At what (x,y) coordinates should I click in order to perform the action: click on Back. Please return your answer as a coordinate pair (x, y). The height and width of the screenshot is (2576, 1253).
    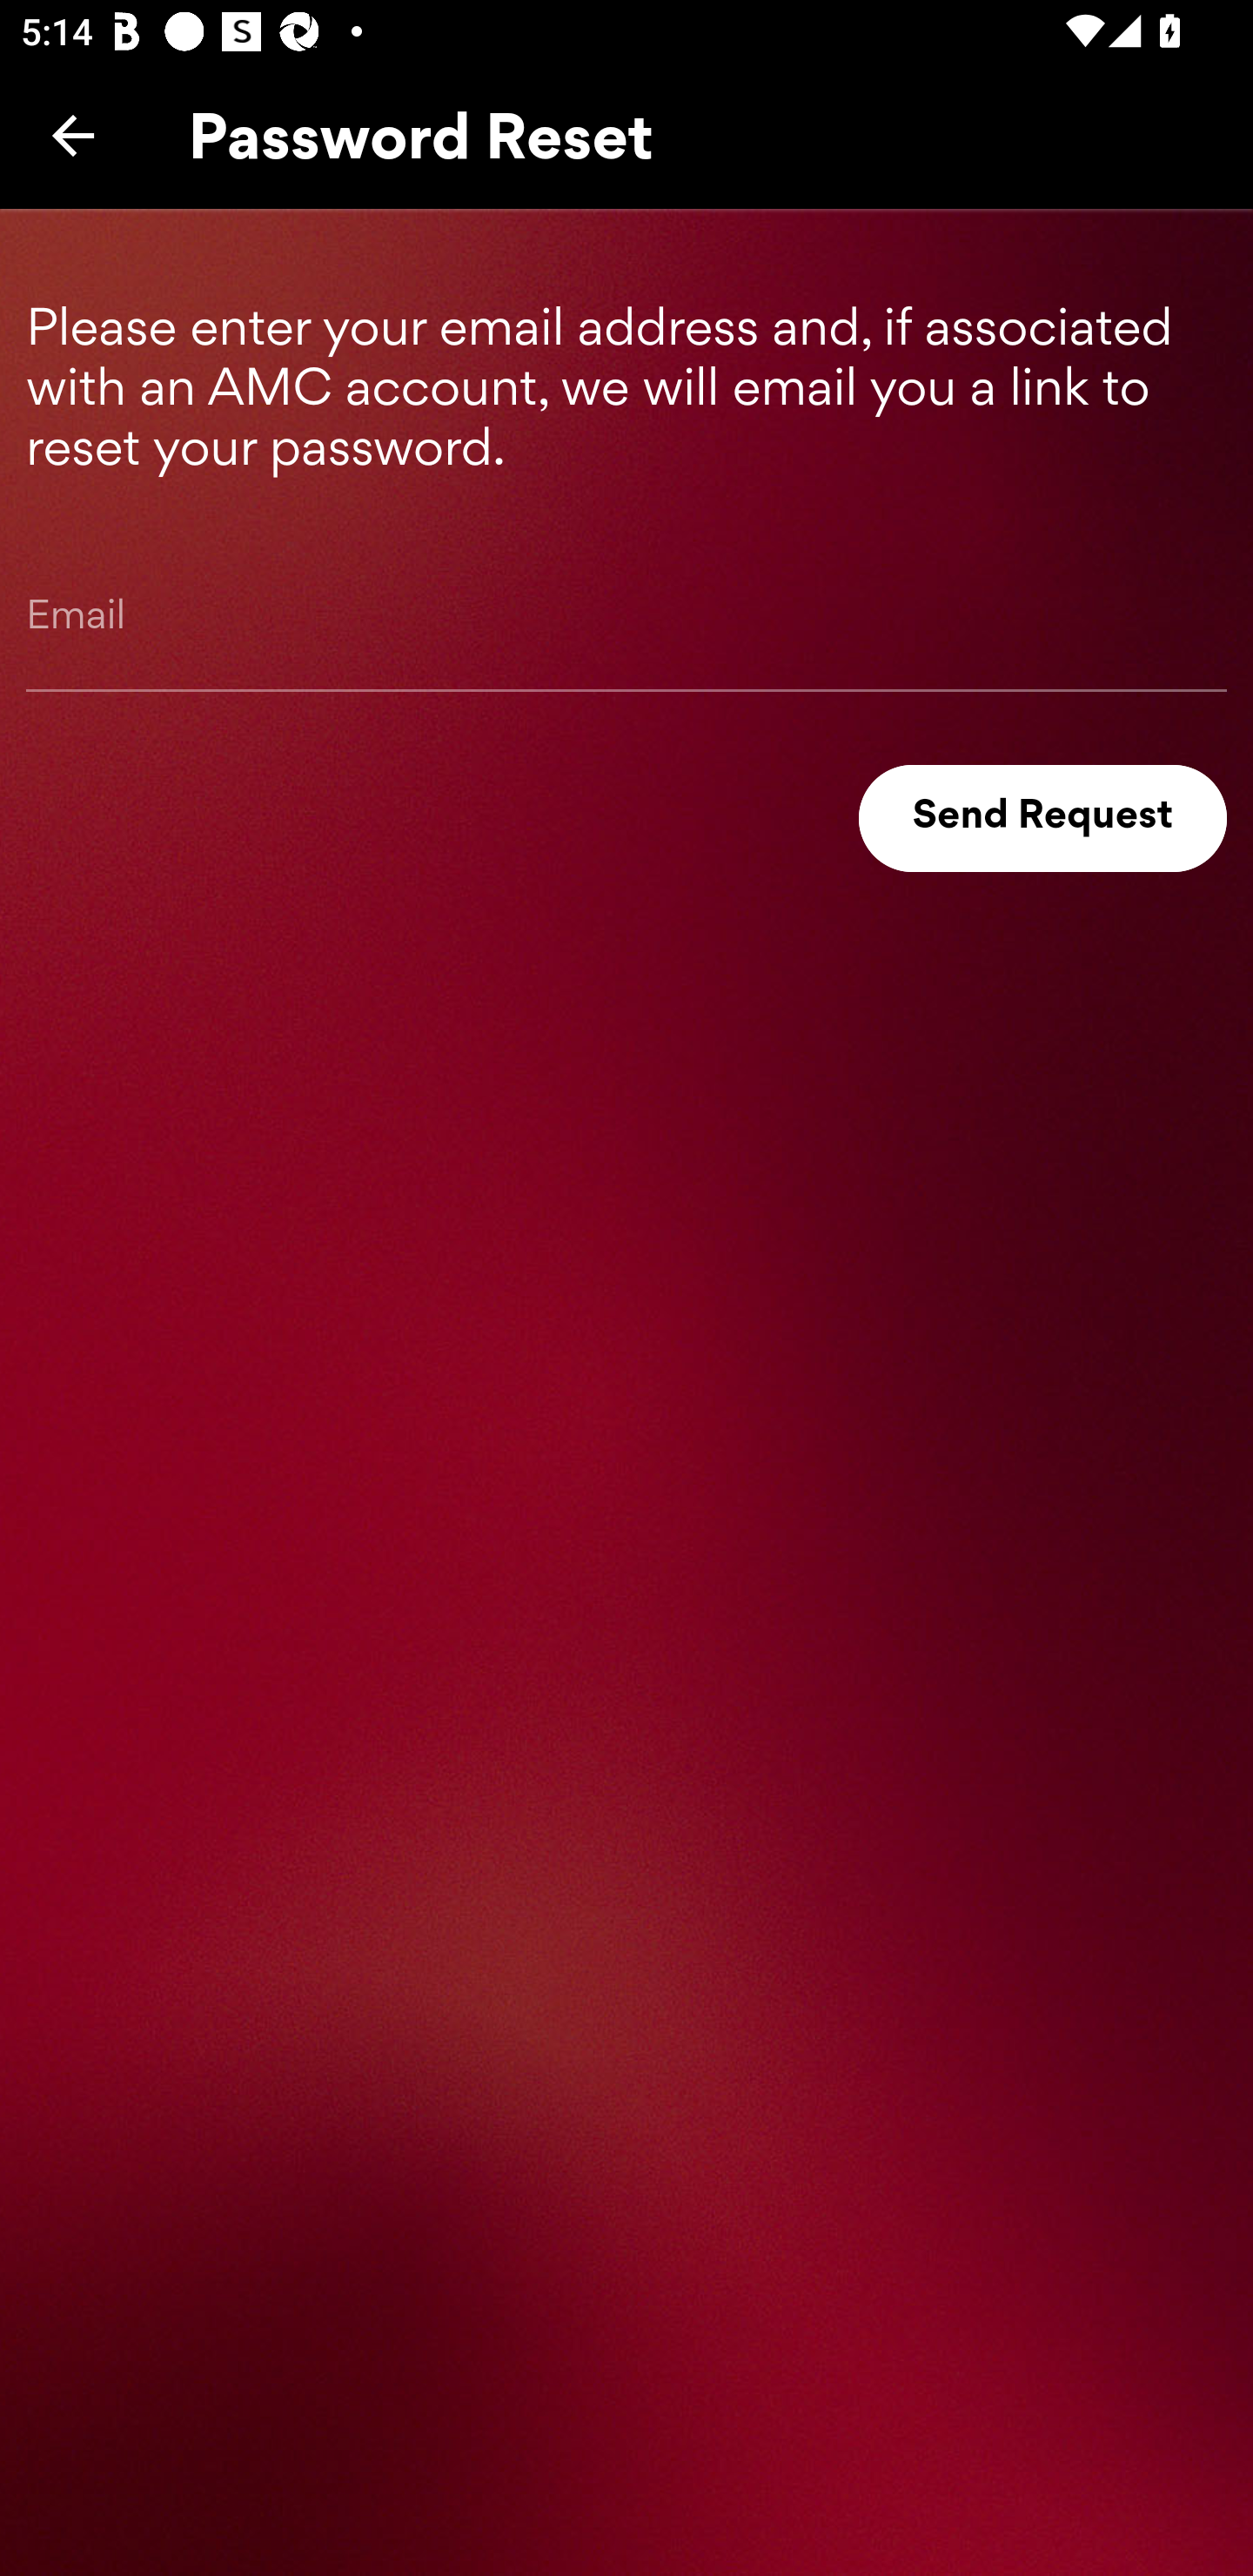
    Looking at the image, I should click on (73, 135).